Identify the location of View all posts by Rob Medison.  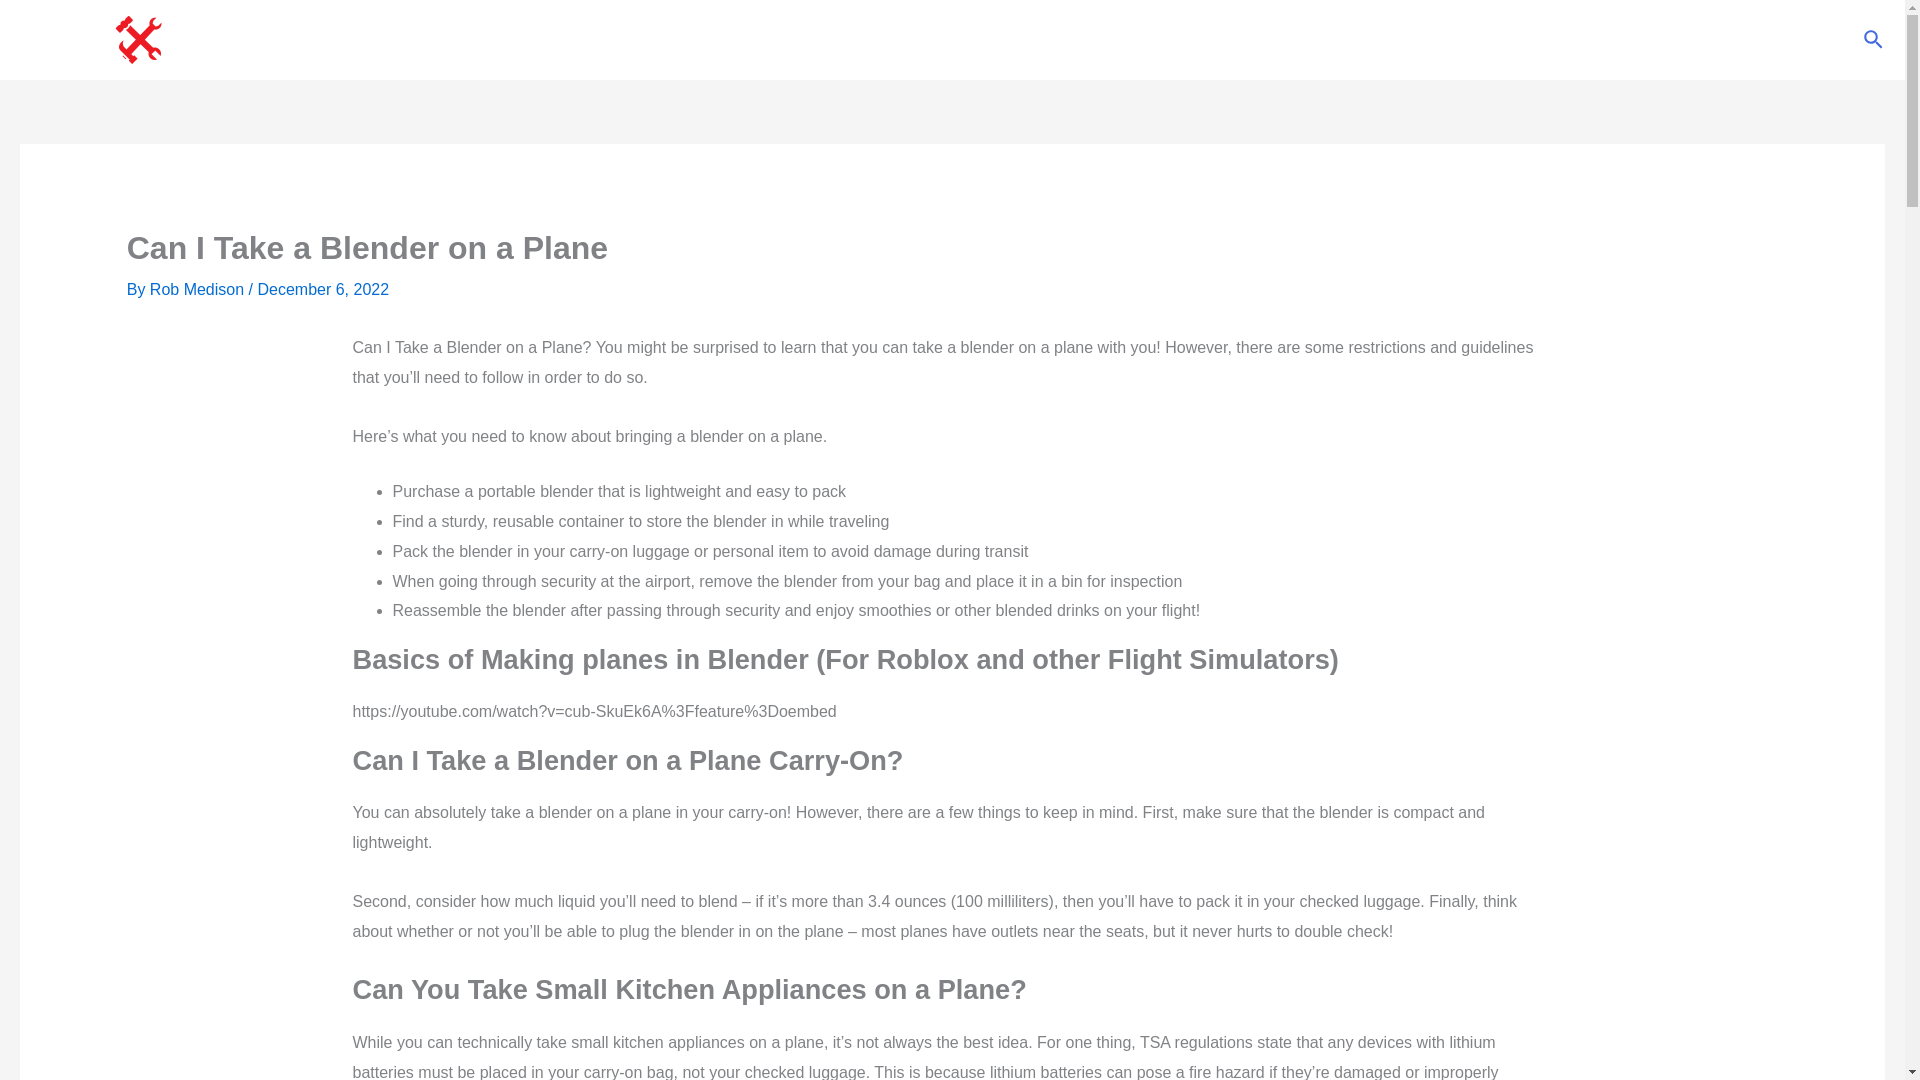
(199, 289).